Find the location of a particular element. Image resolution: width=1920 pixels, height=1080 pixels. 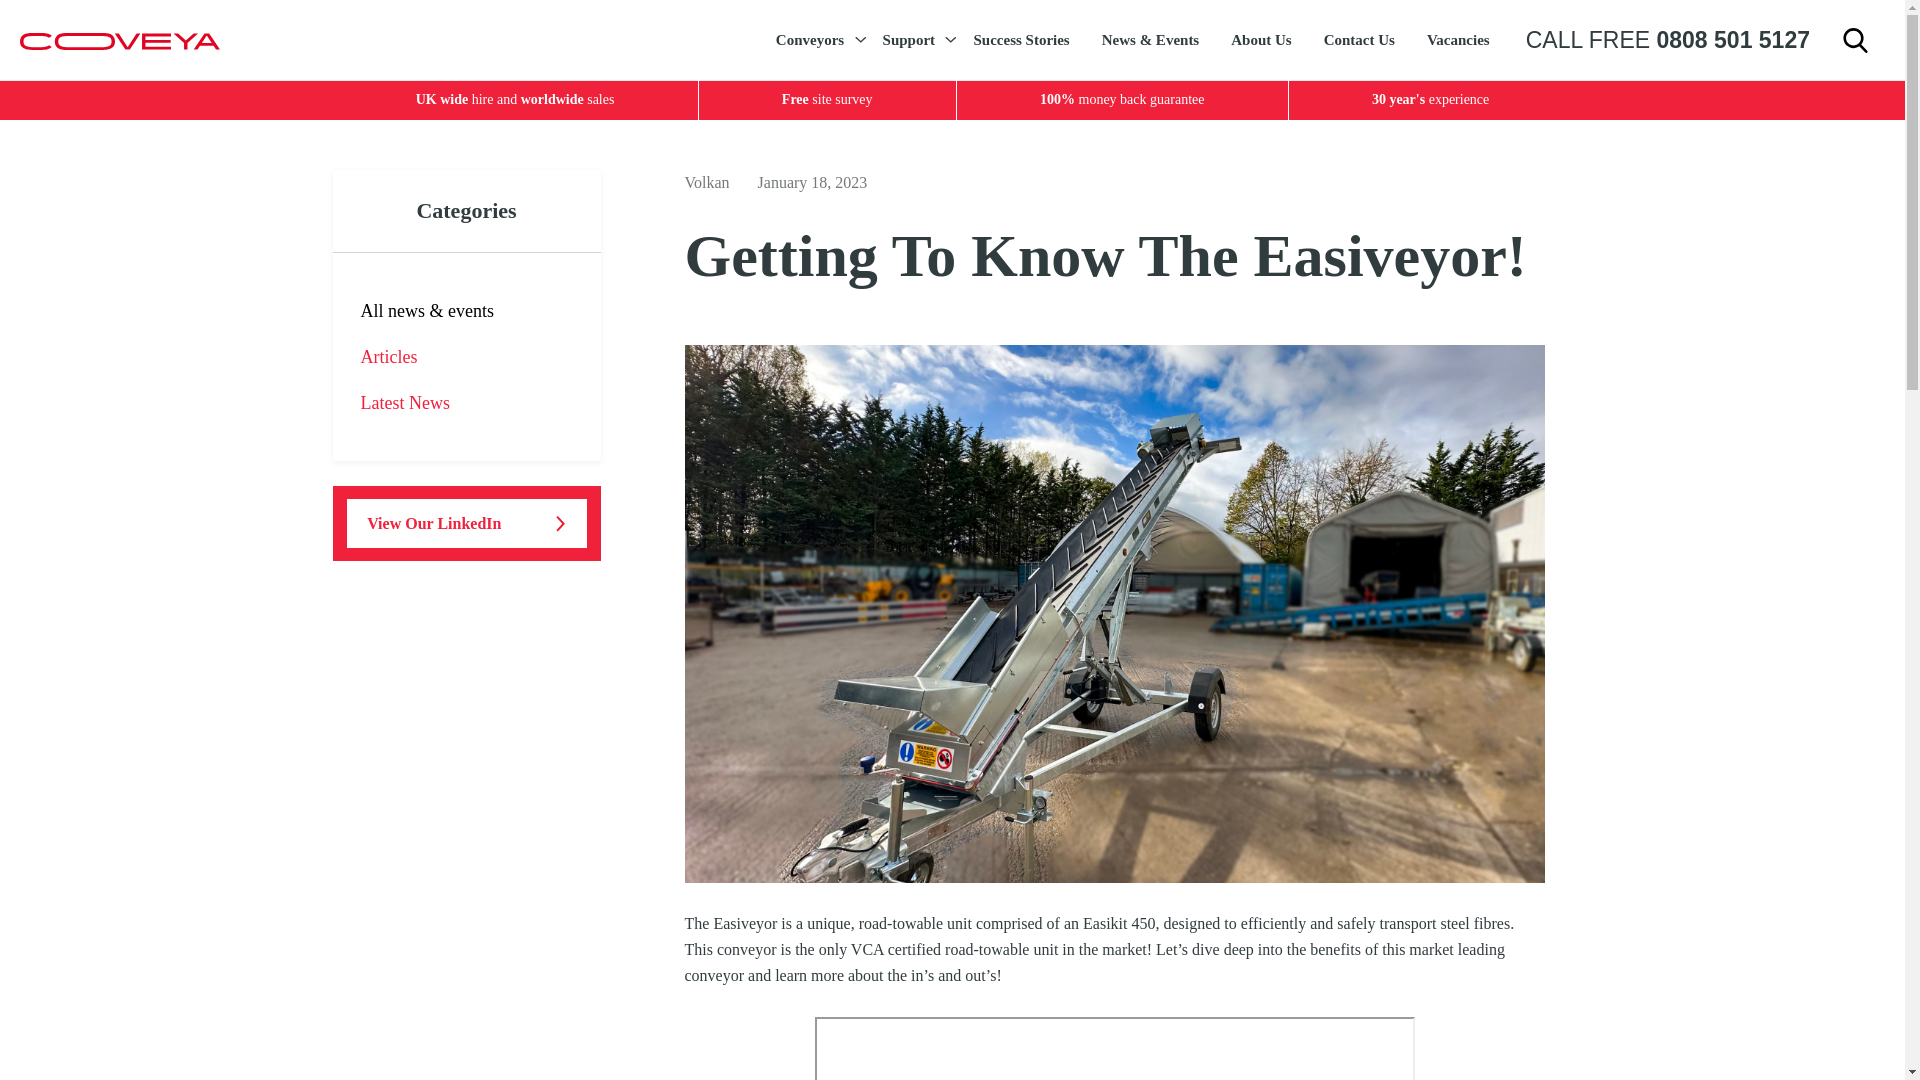

Conveyors is located at coordinates (814, 40).